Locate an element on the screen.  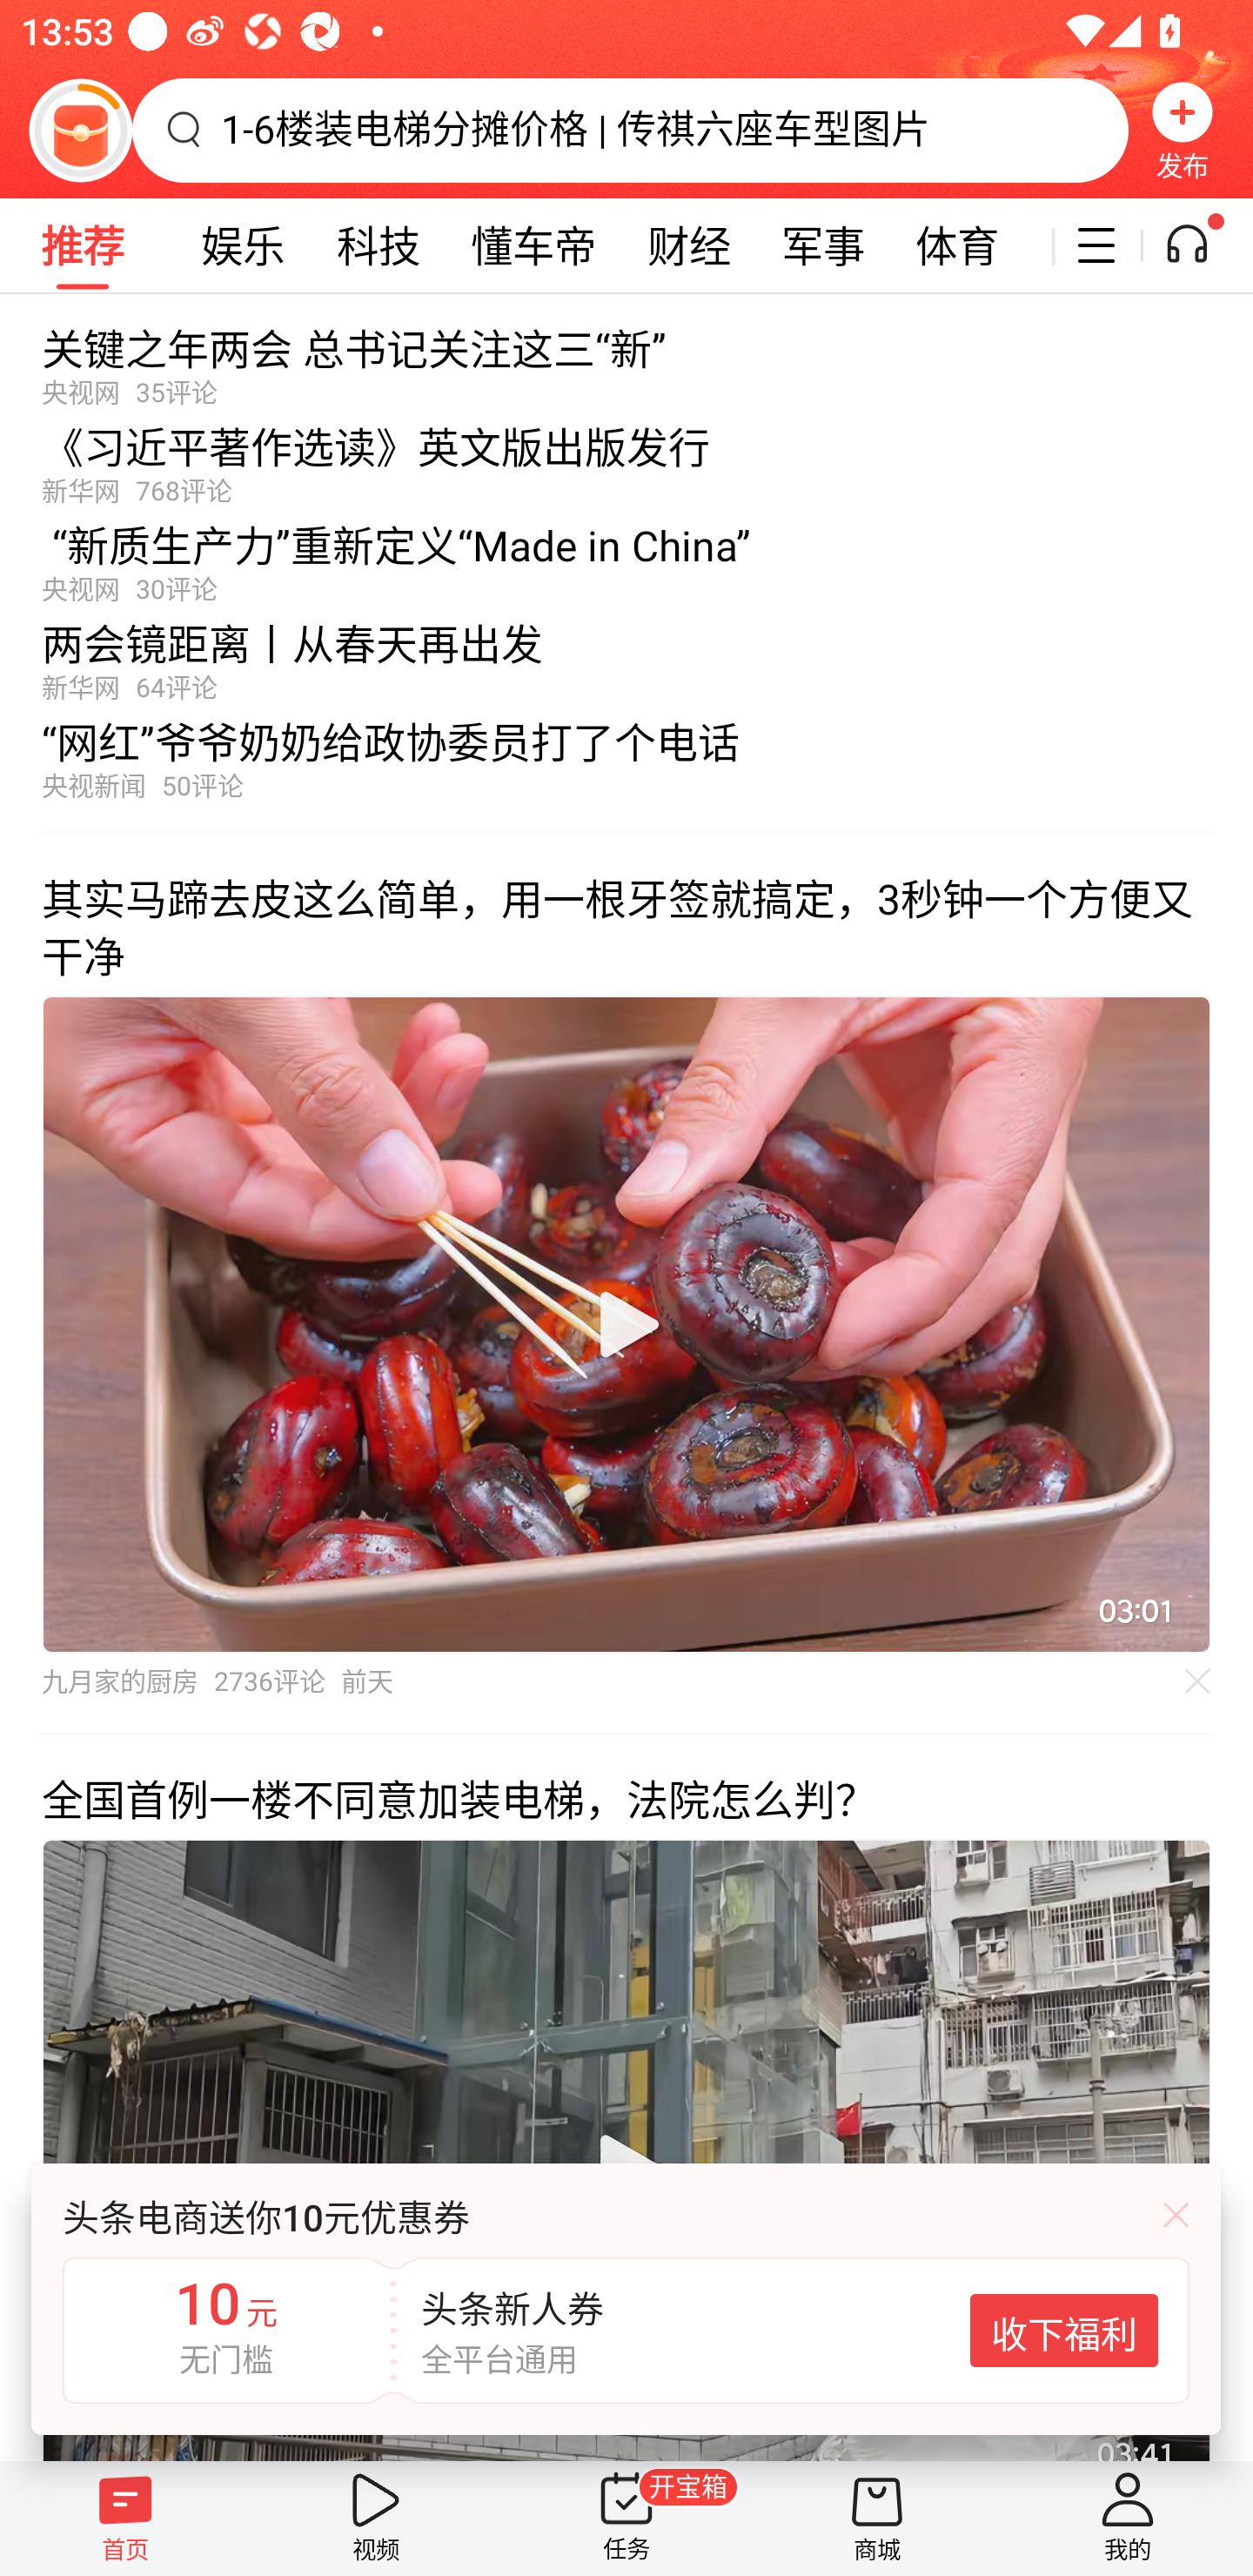
听一听开关 is located at coordinates (1203, 245).